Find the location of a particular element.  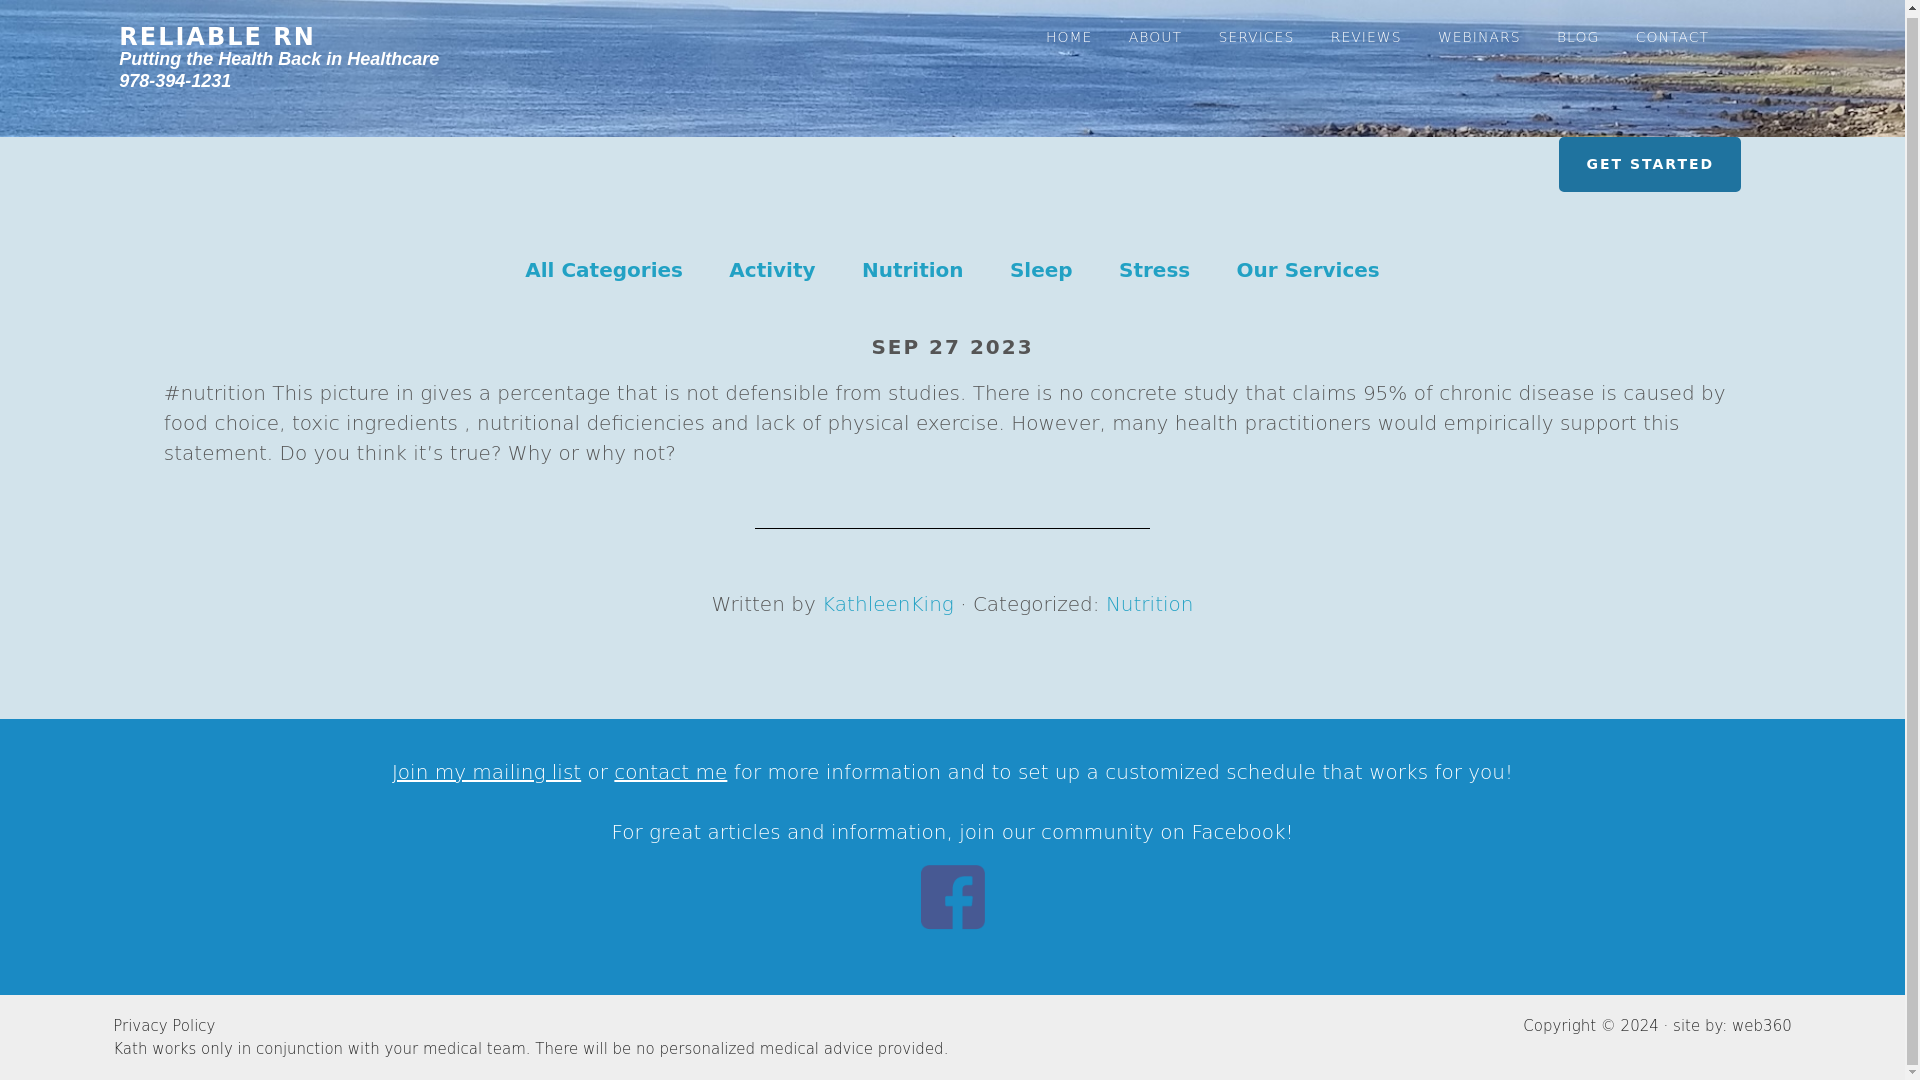

SERVICES is located at coordinates (1256, 24).